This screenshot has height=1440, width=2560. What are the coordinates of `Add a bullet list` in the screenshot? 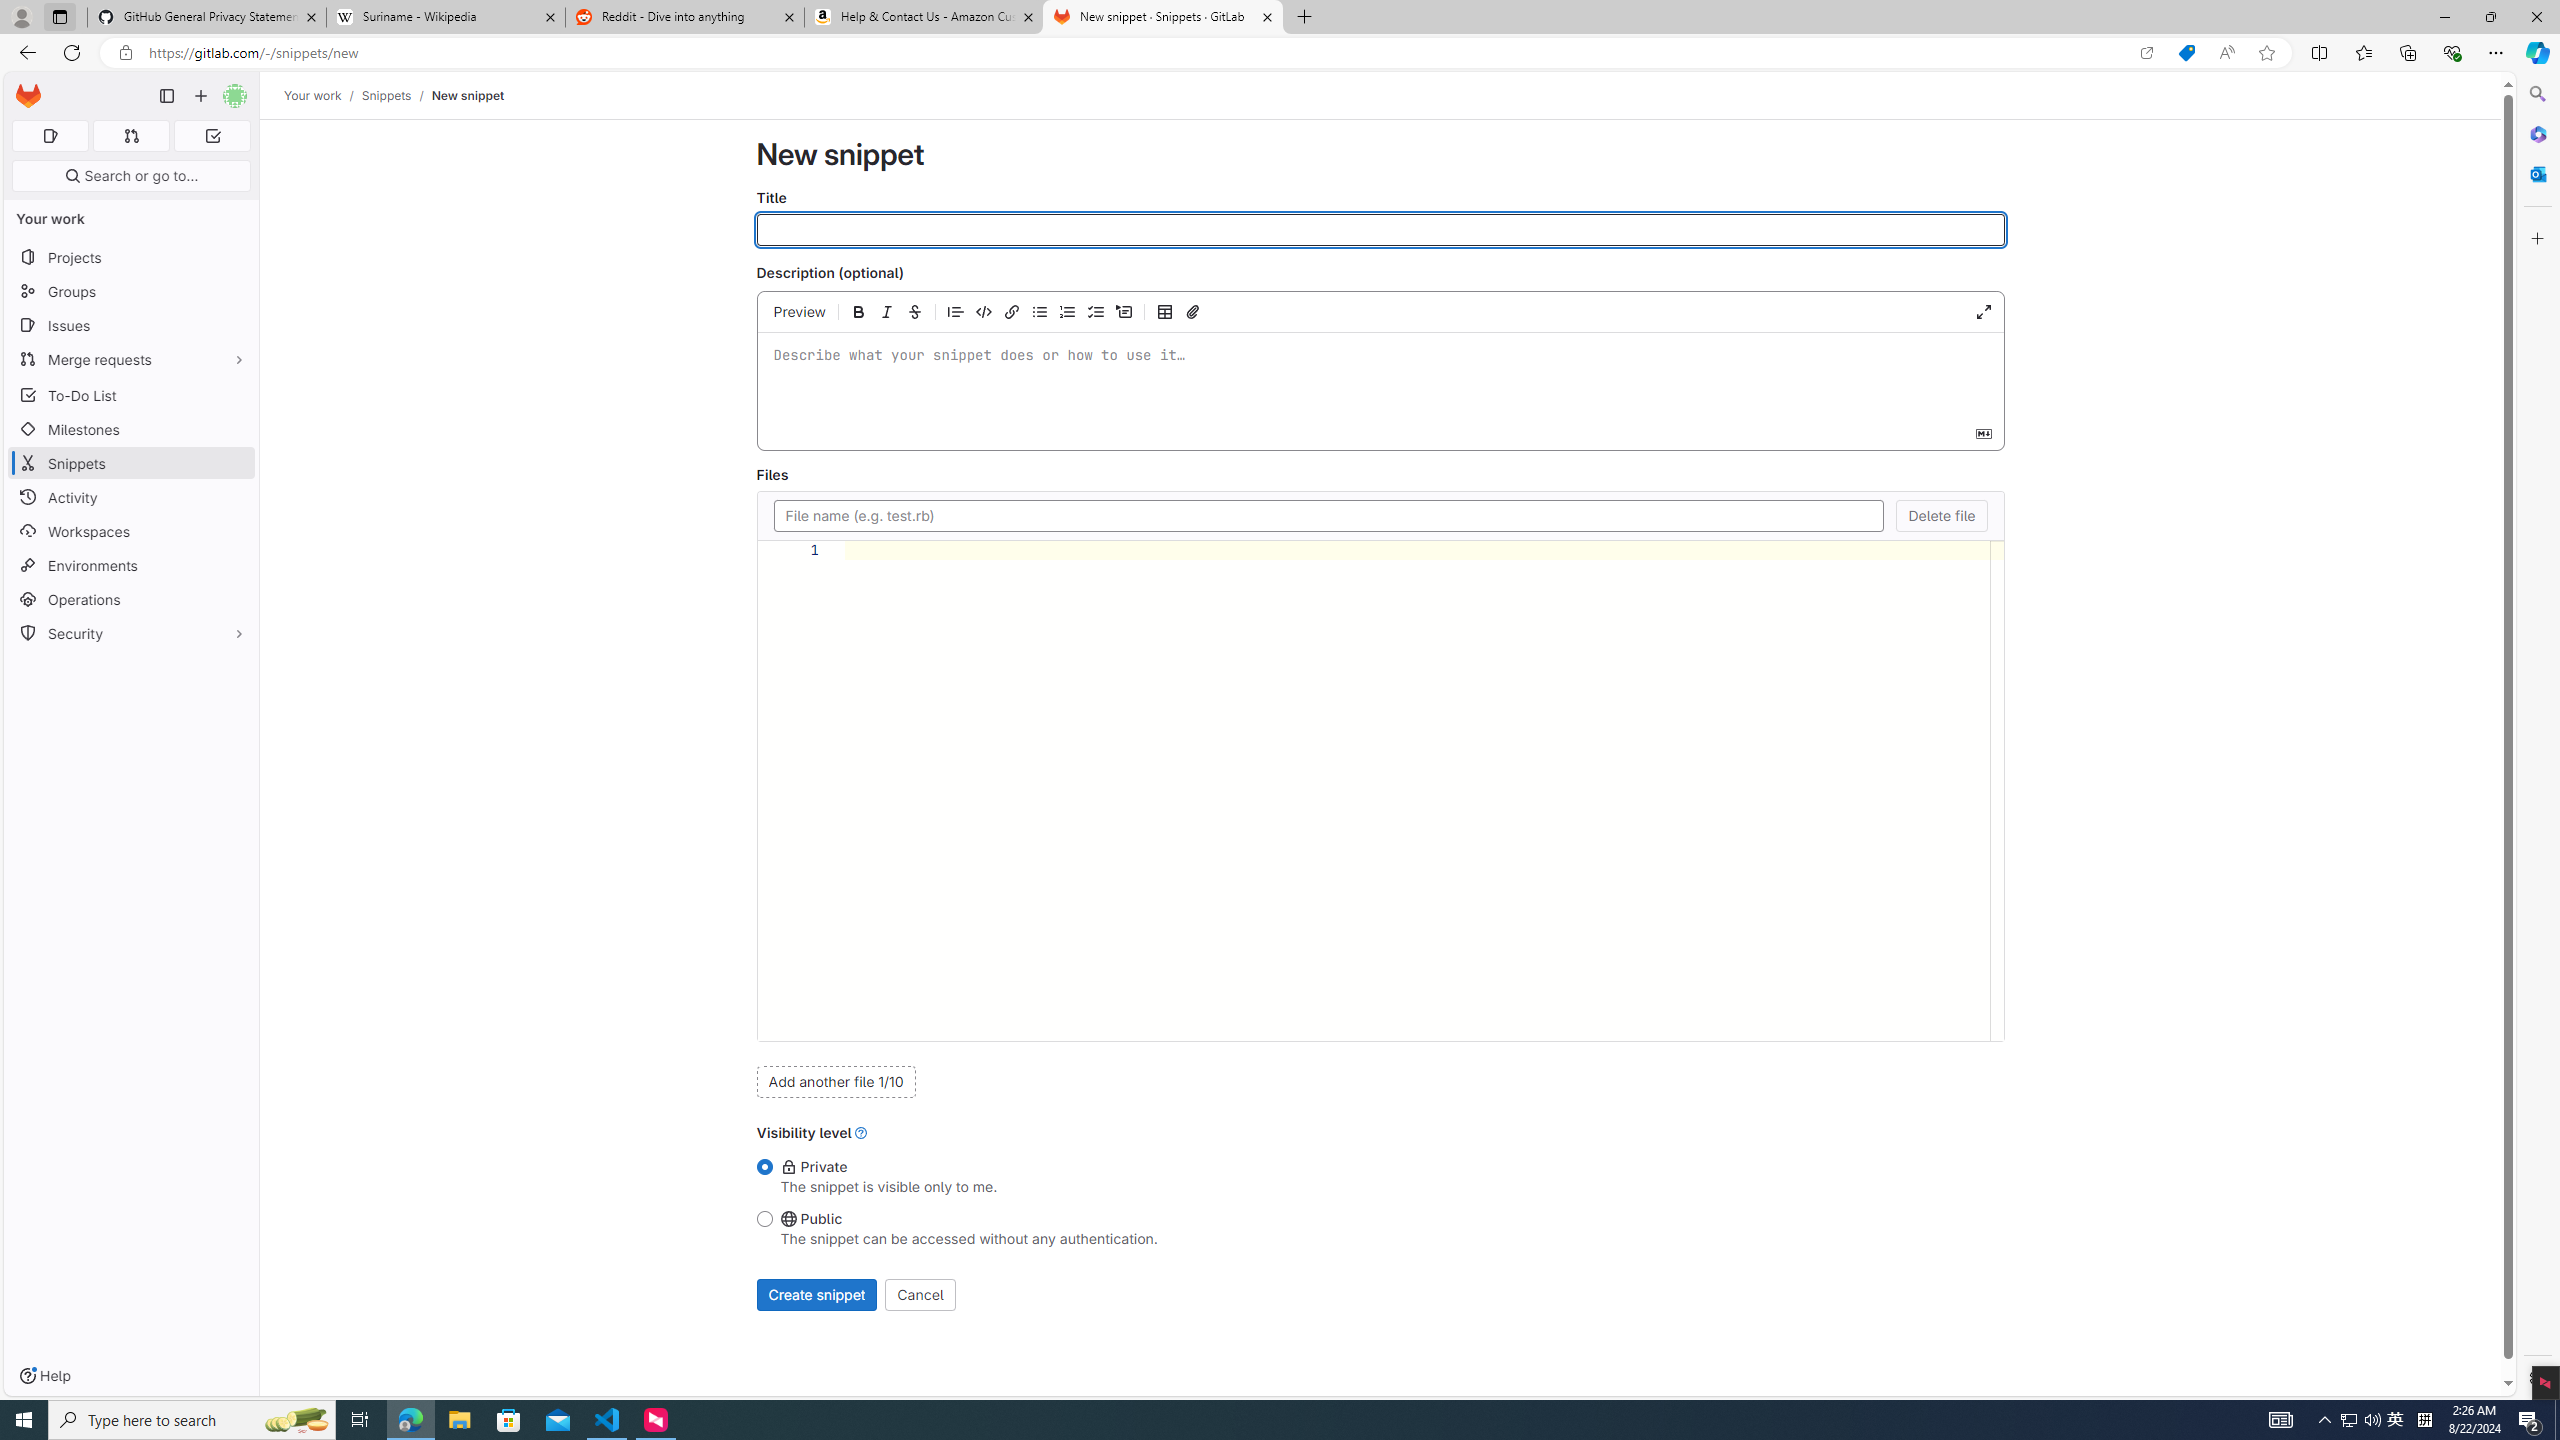 It's located at (1040, 312).